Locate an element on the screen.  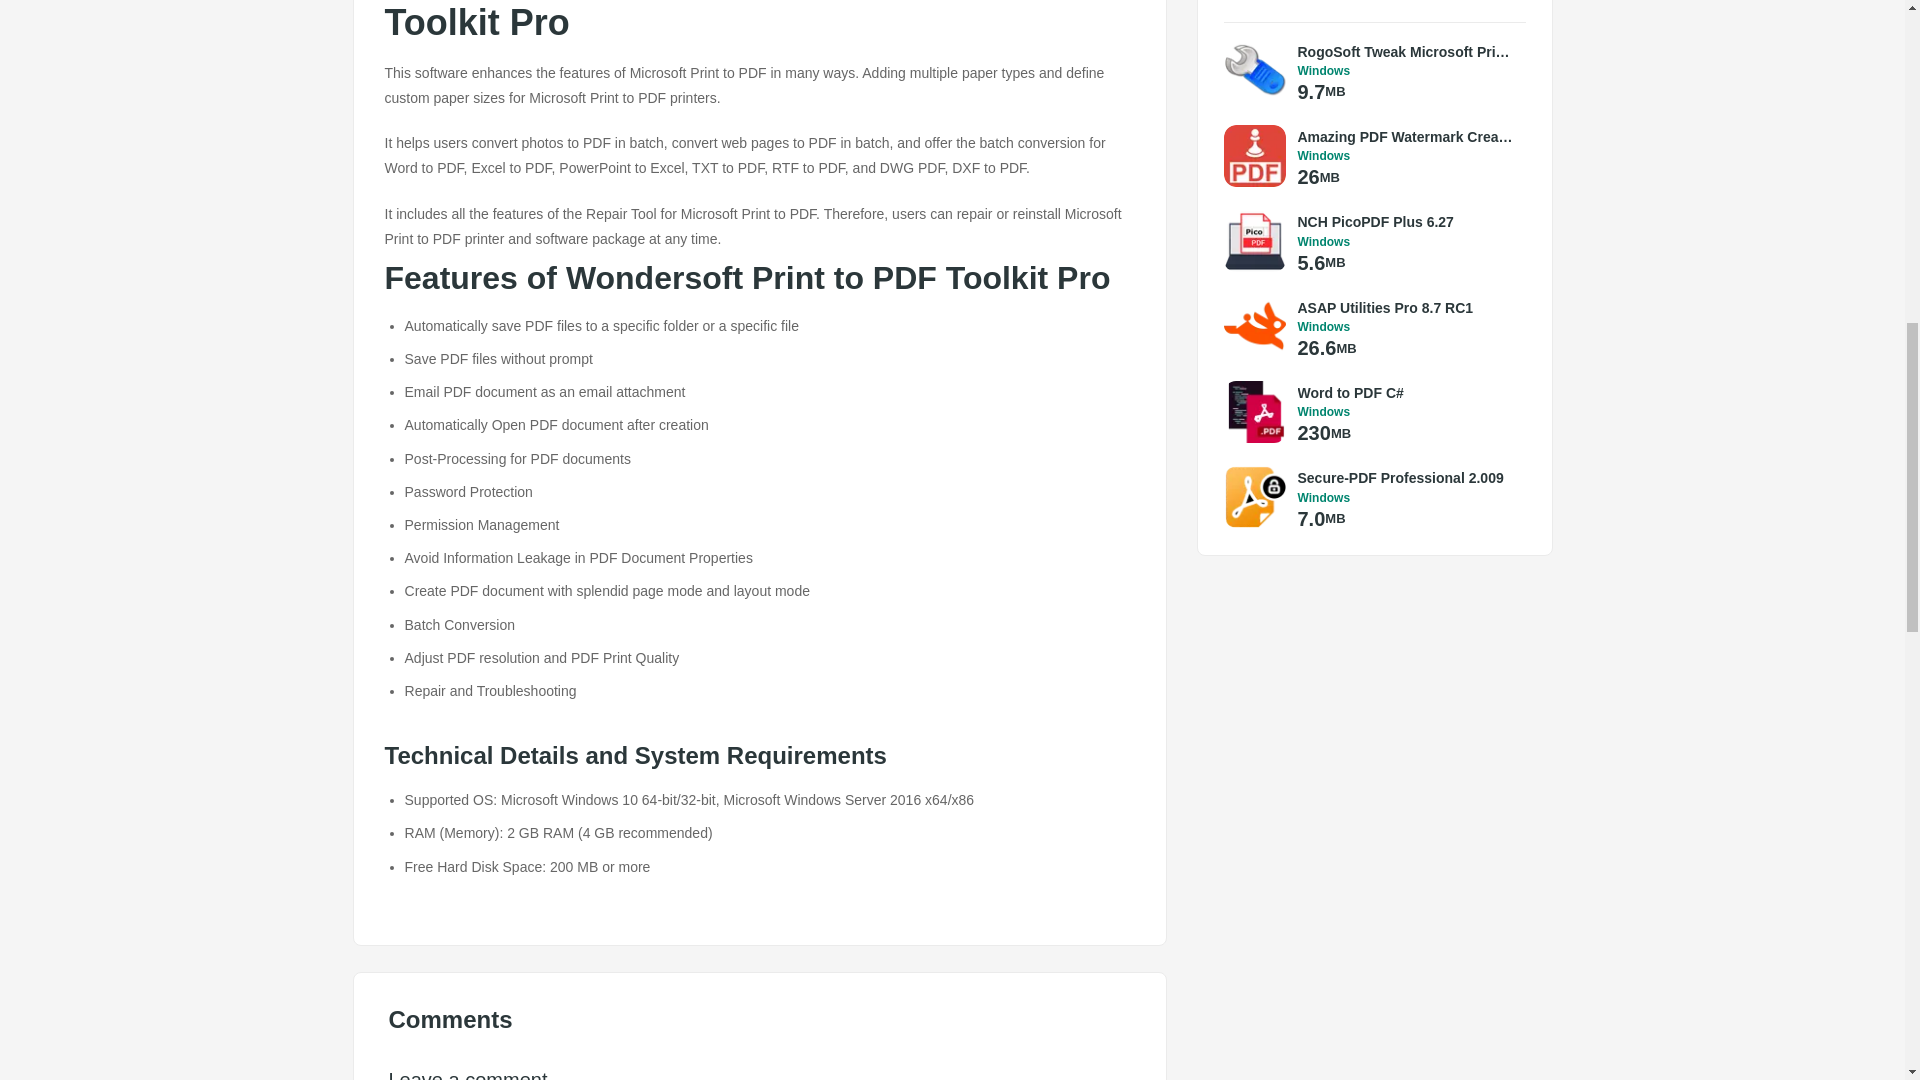
Windows is located at coordinates (1406, 326).